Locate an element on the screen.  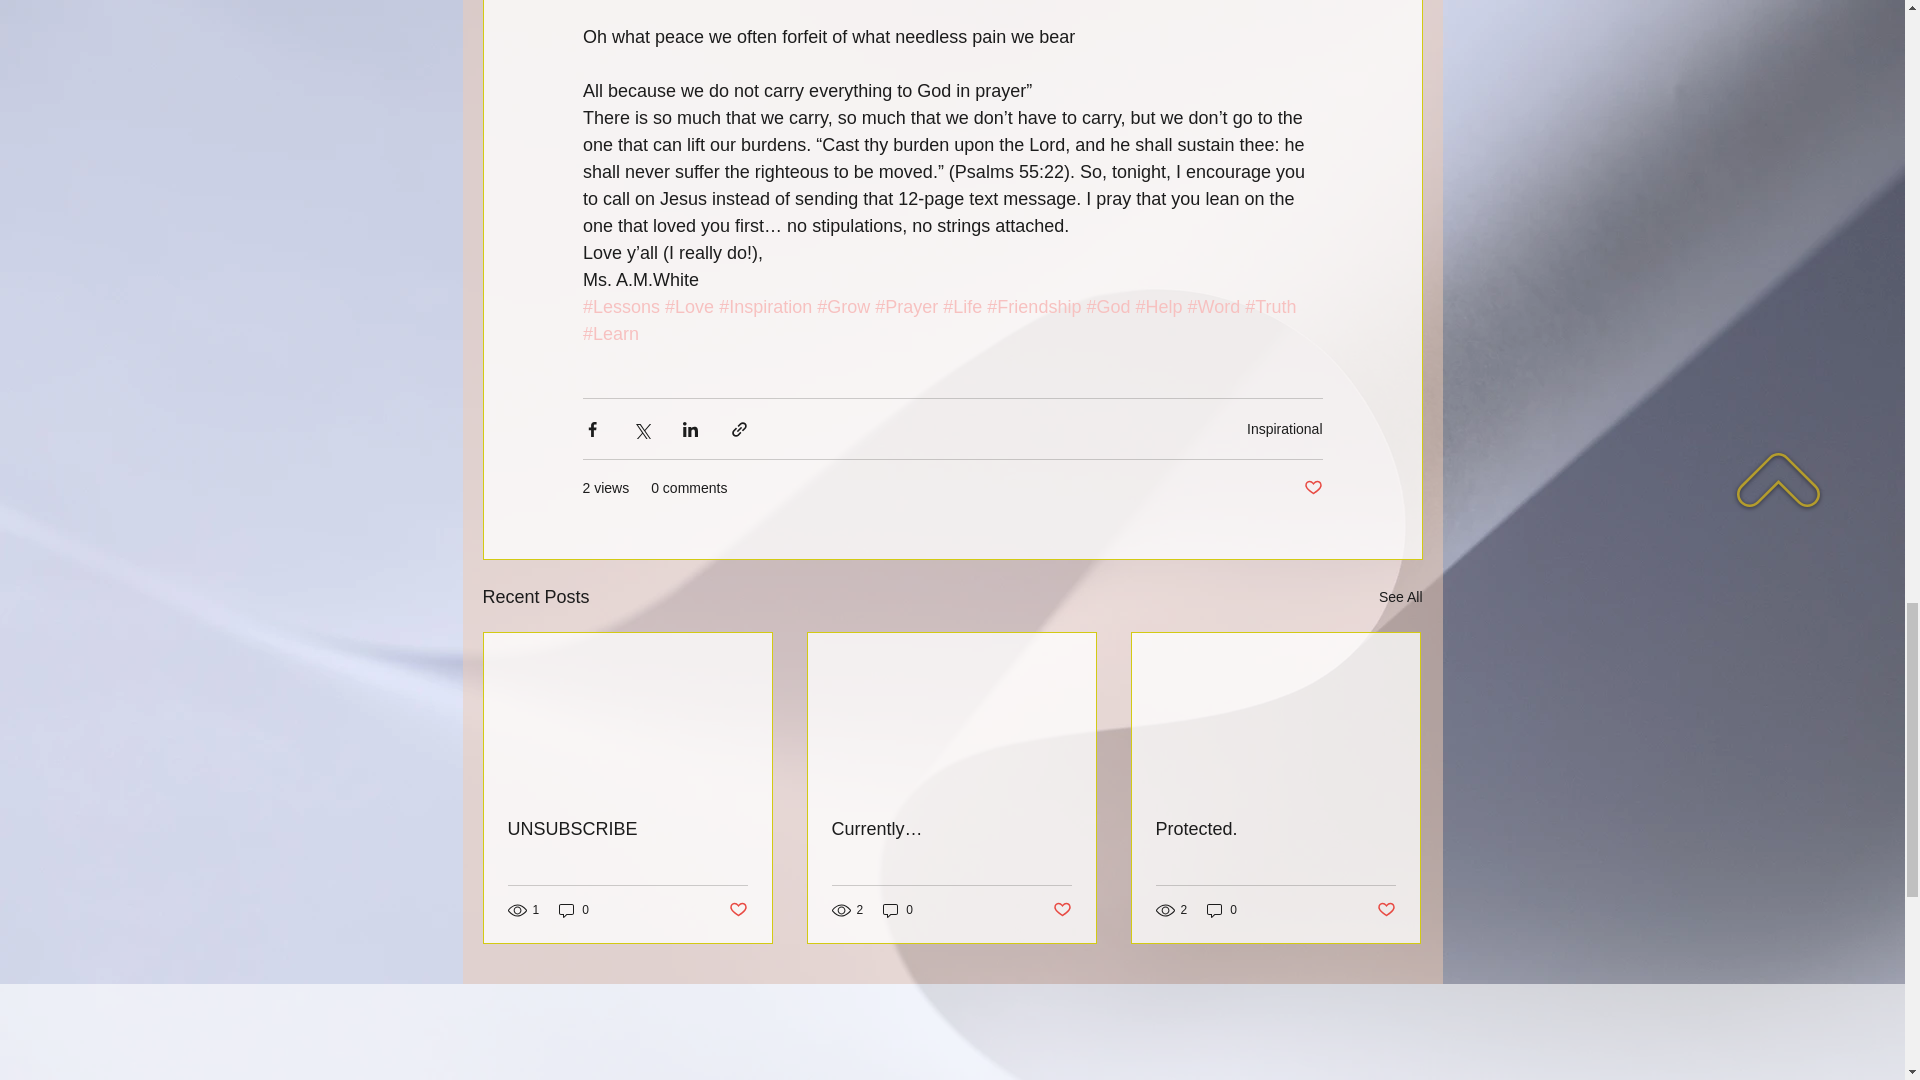
0 is located at coordinates (898, 909).